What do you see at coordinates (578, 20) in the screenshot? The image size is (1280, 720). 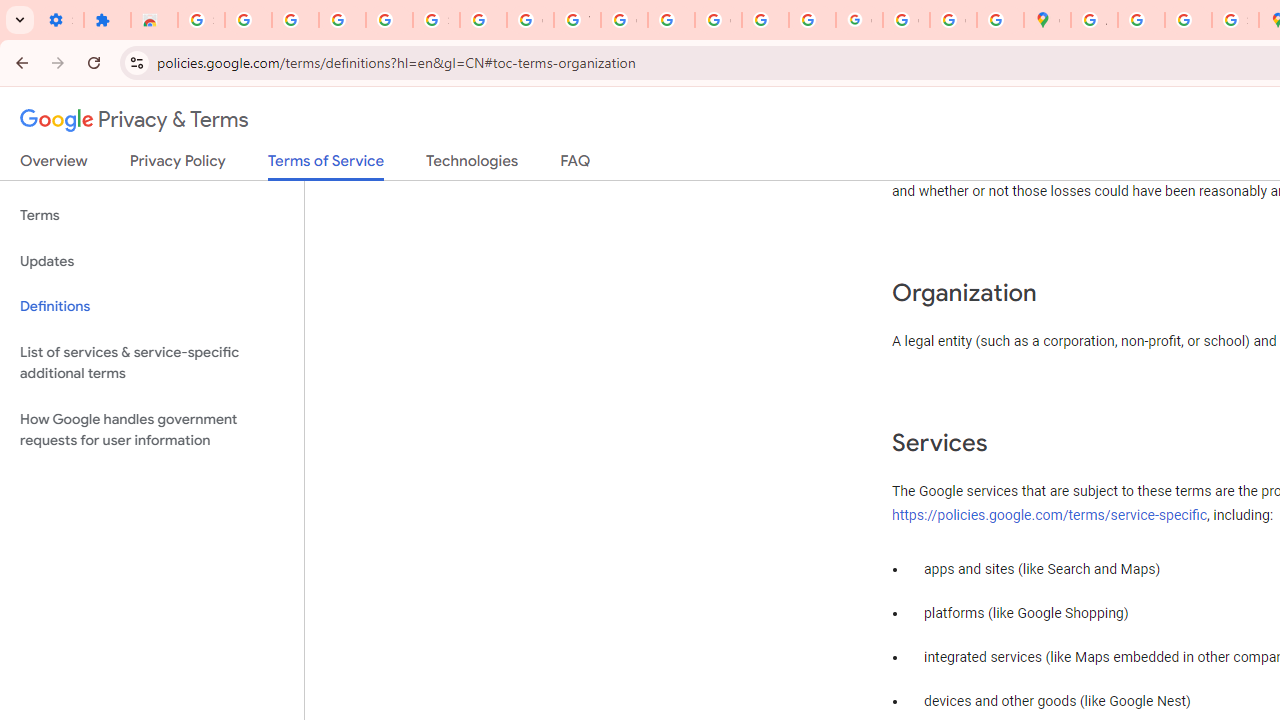 I see `YouTube` at bounding box center [578, 20].